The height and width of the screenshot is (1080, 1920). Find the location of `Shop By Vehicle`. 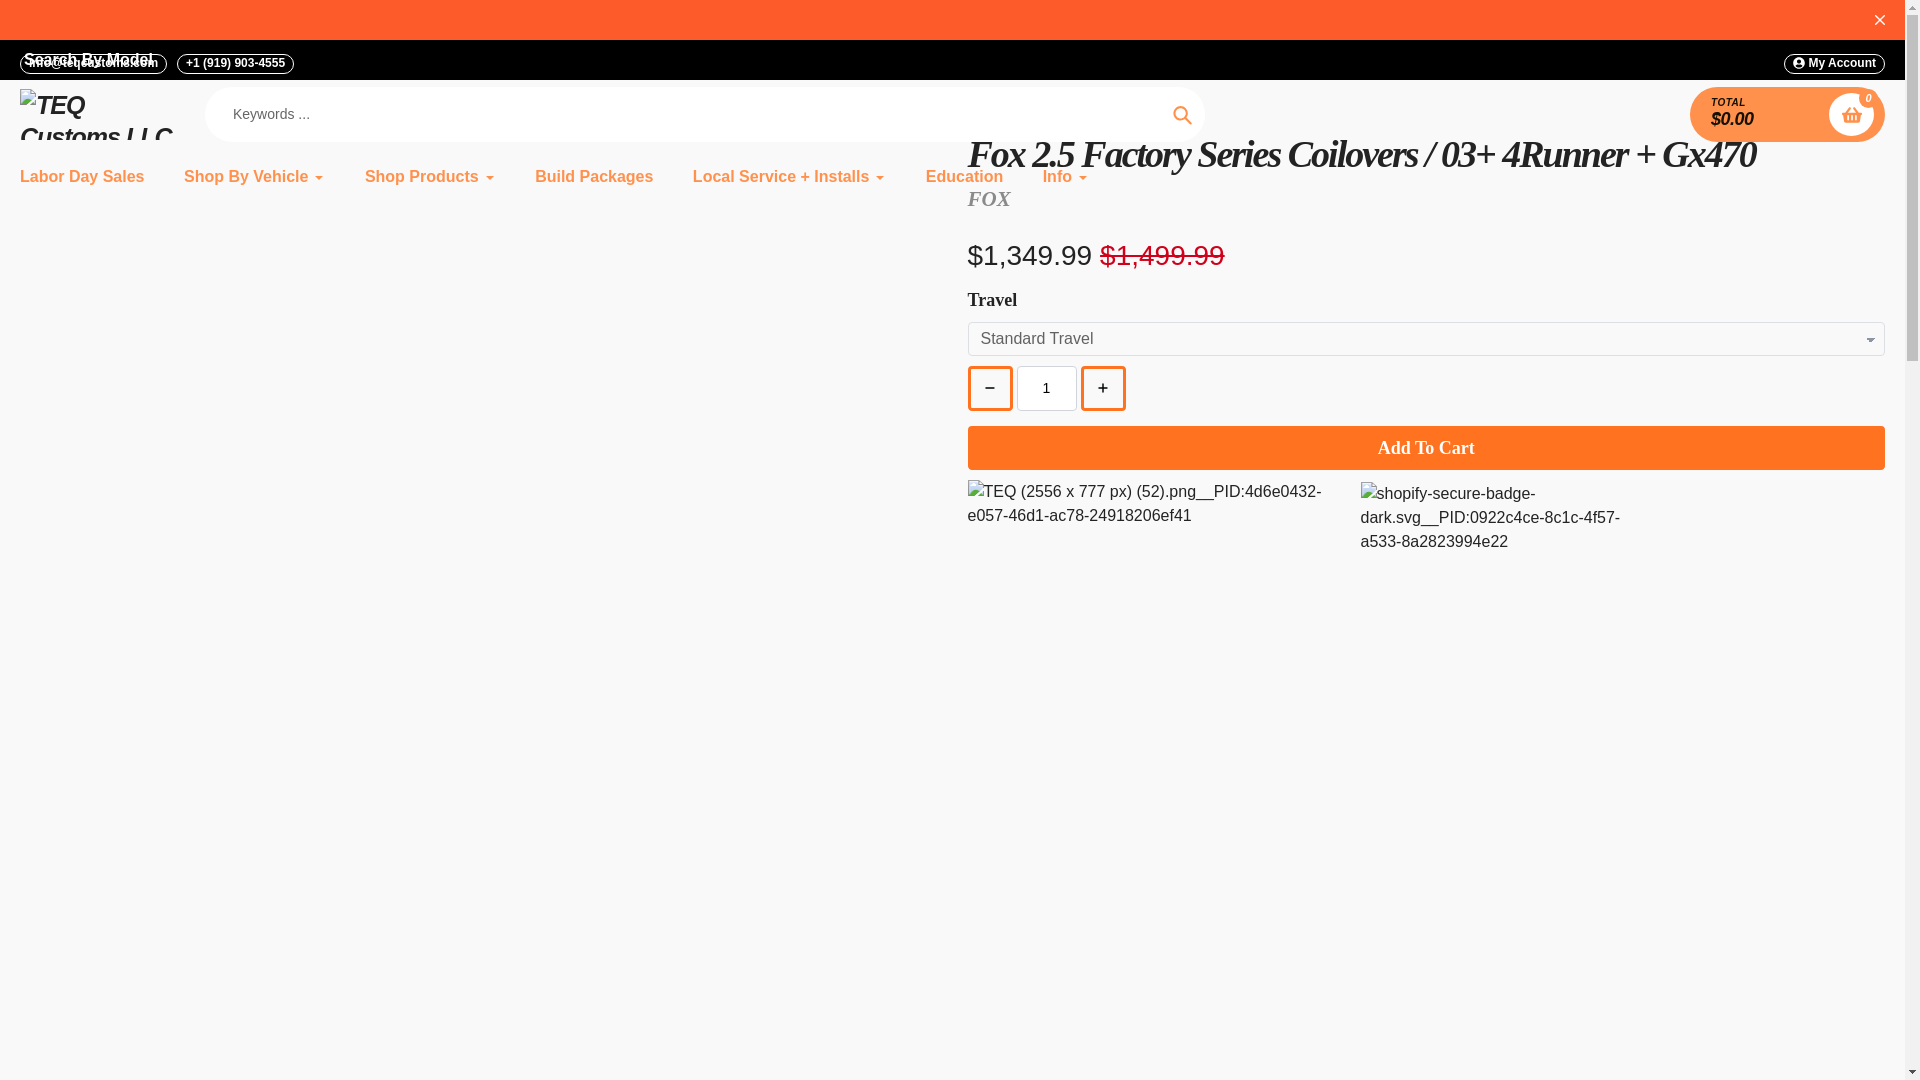

Shop By Vehicle is located at coordinates (254, 177).